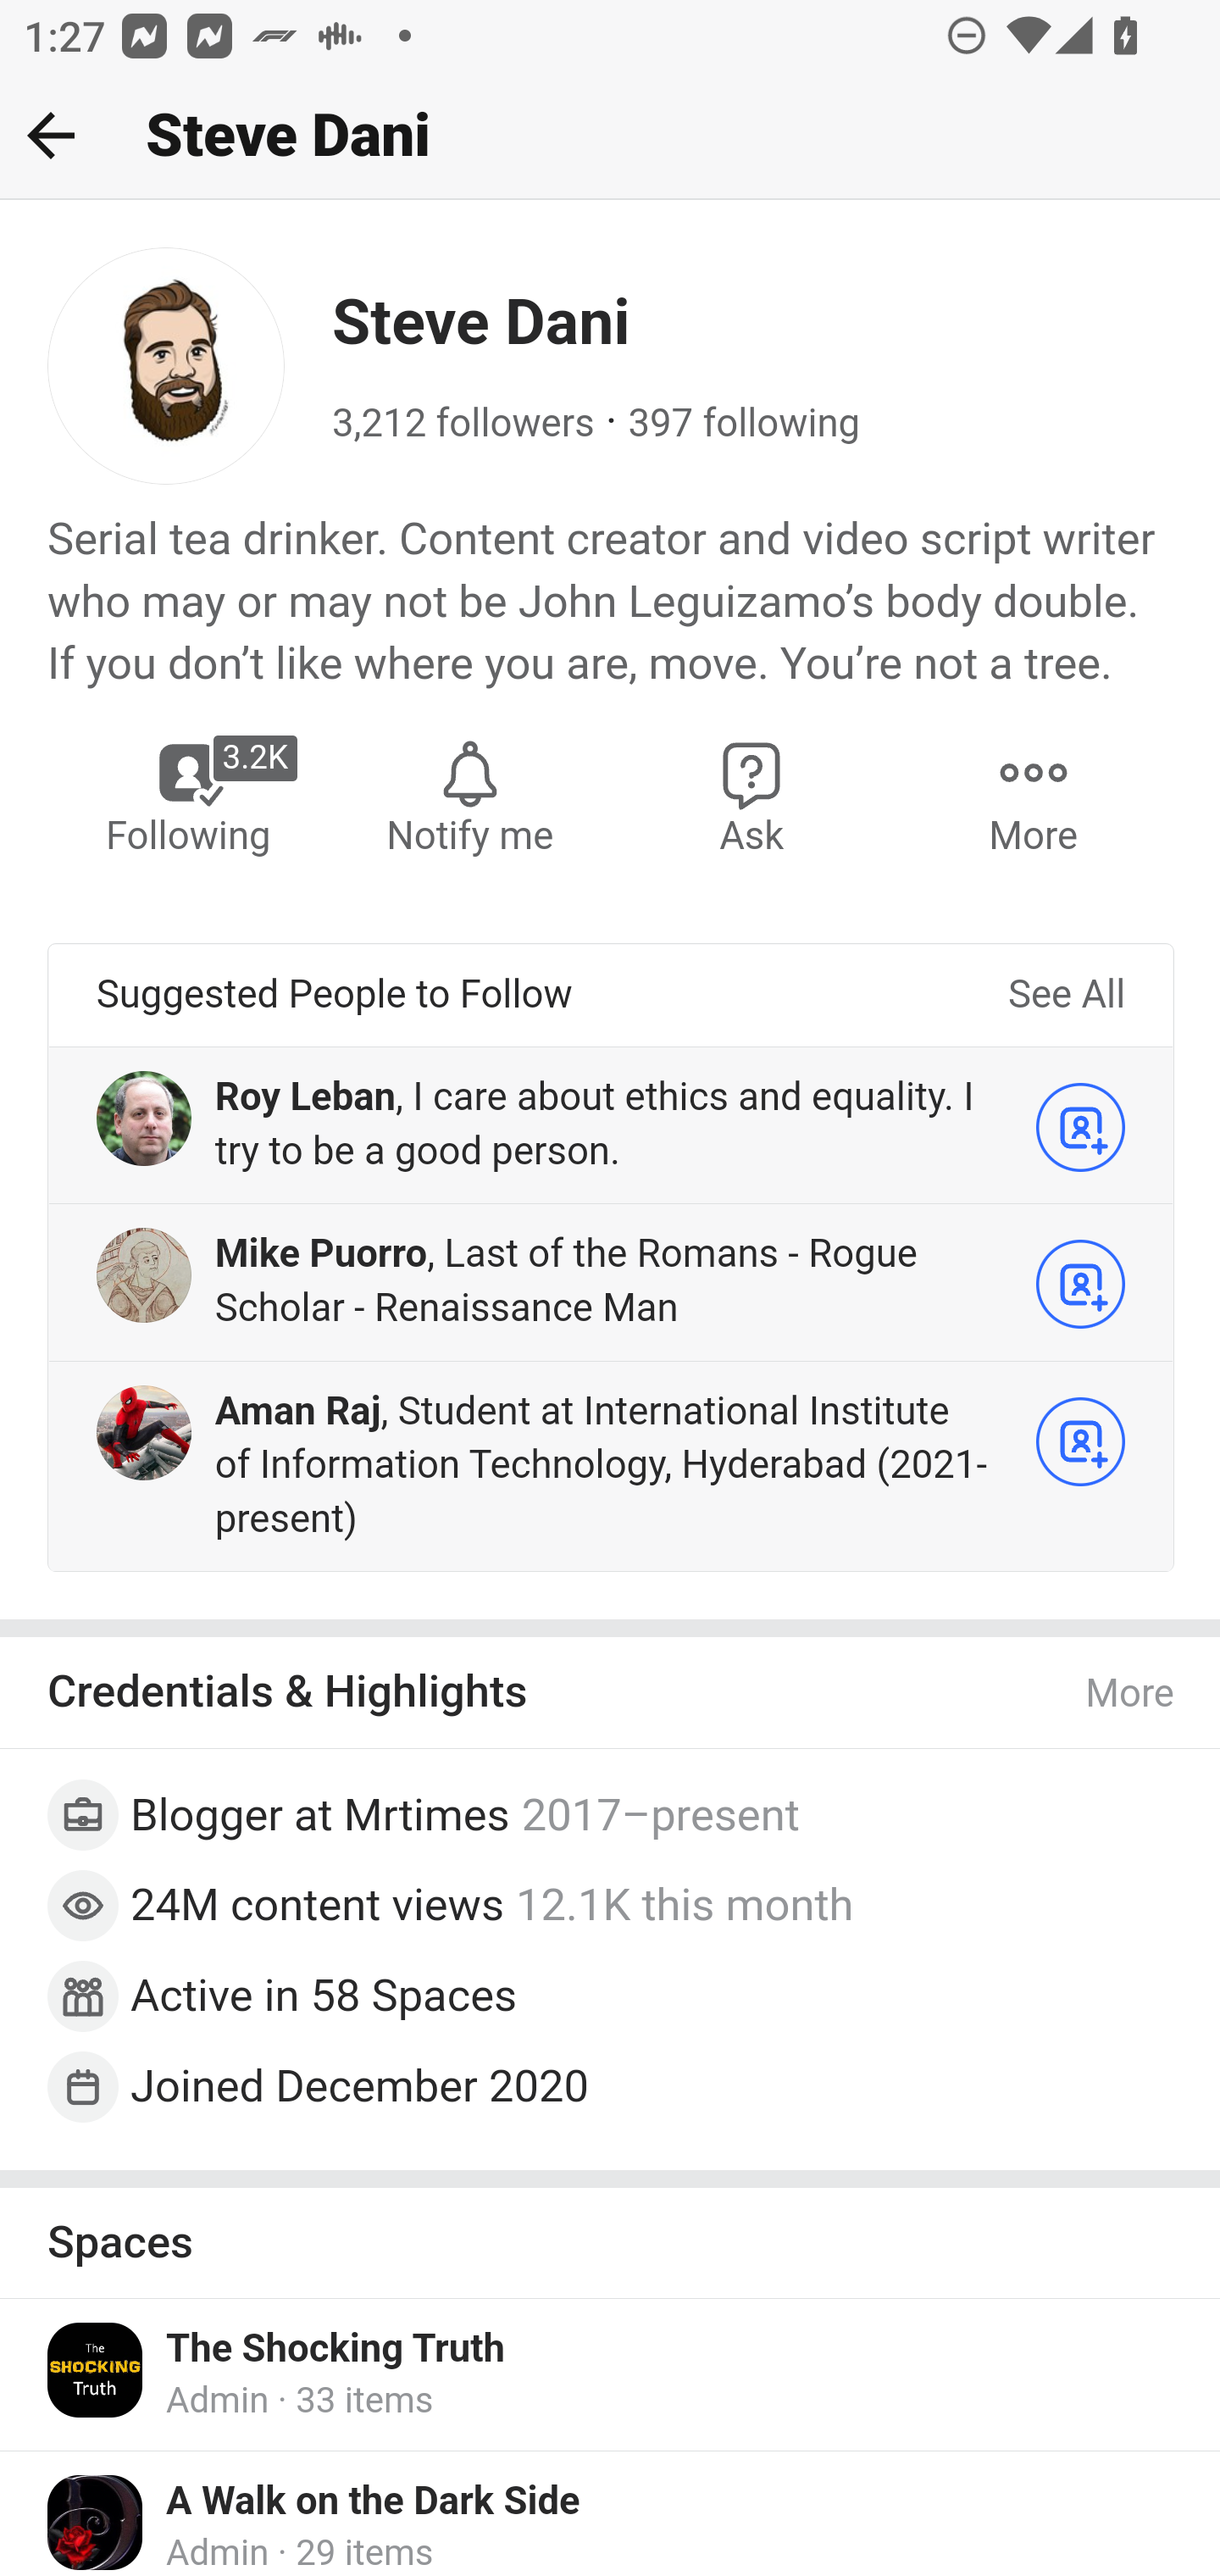 The height and width of the screenshot is (2576, 1220). Describe the element at coordinates (1066, 995) in the screenshot. I see `See All` at that location.